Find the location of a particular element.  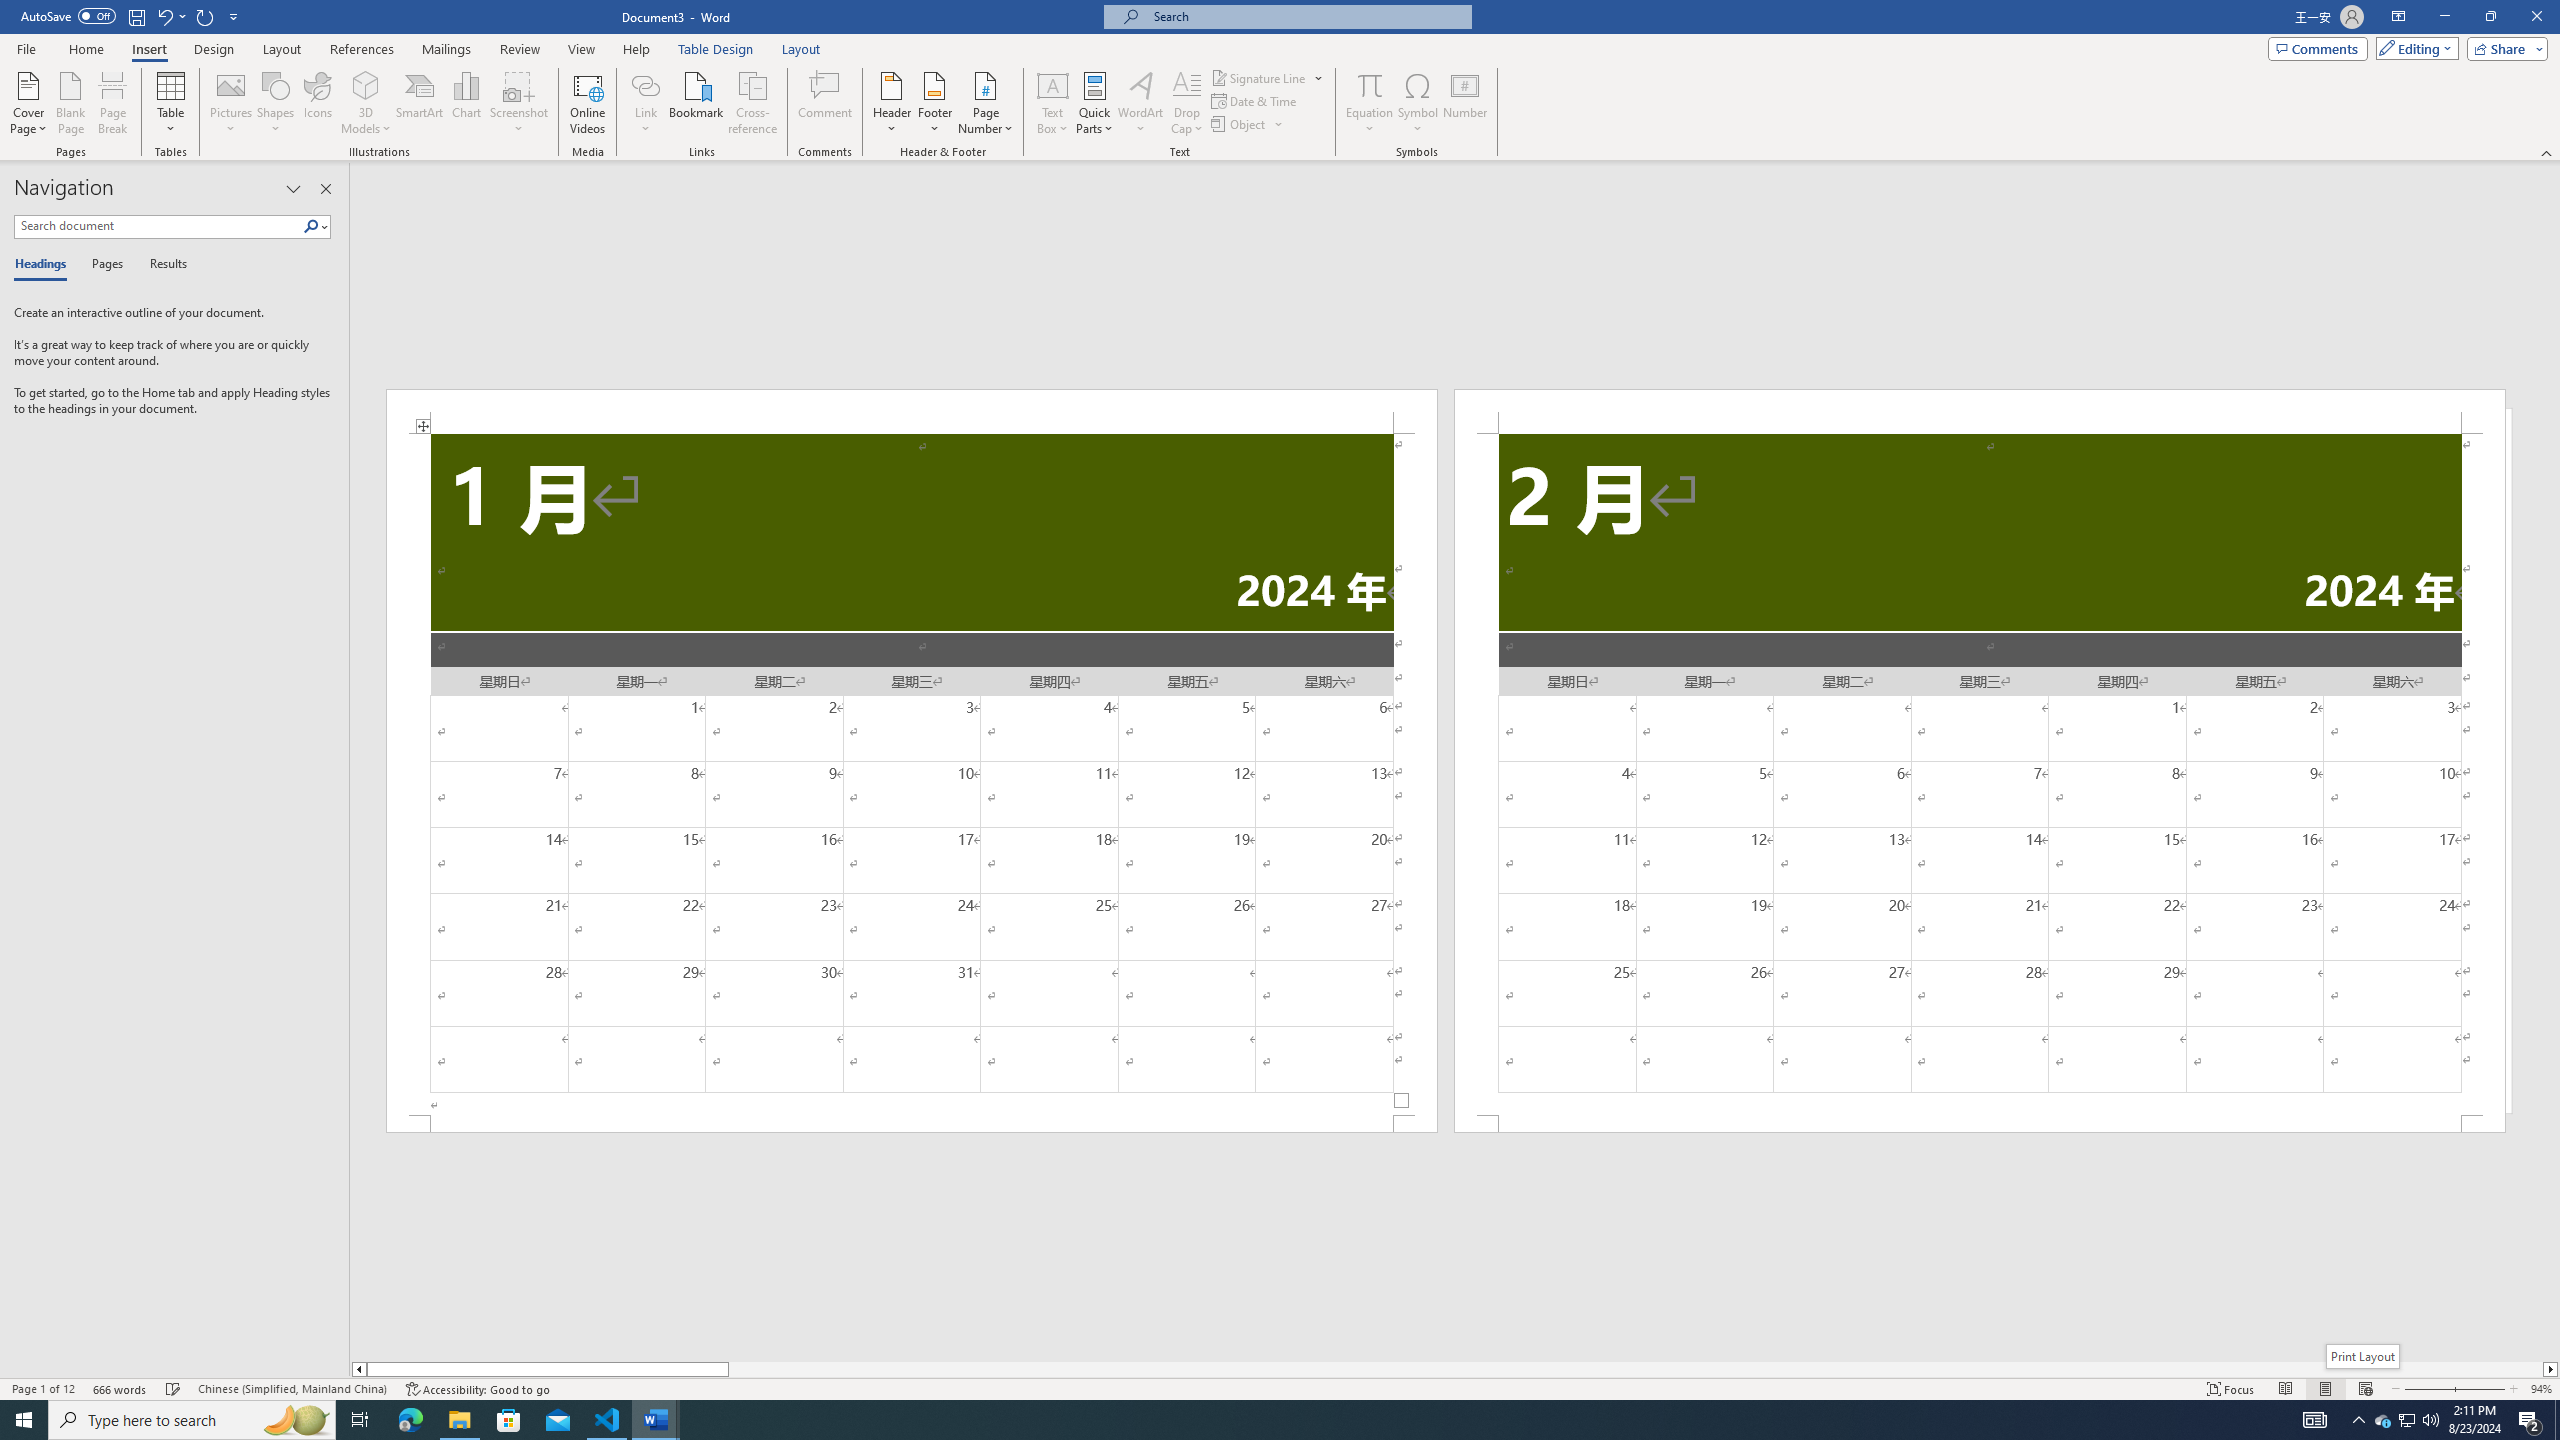

Chart... is located at coordinates (466, 103).